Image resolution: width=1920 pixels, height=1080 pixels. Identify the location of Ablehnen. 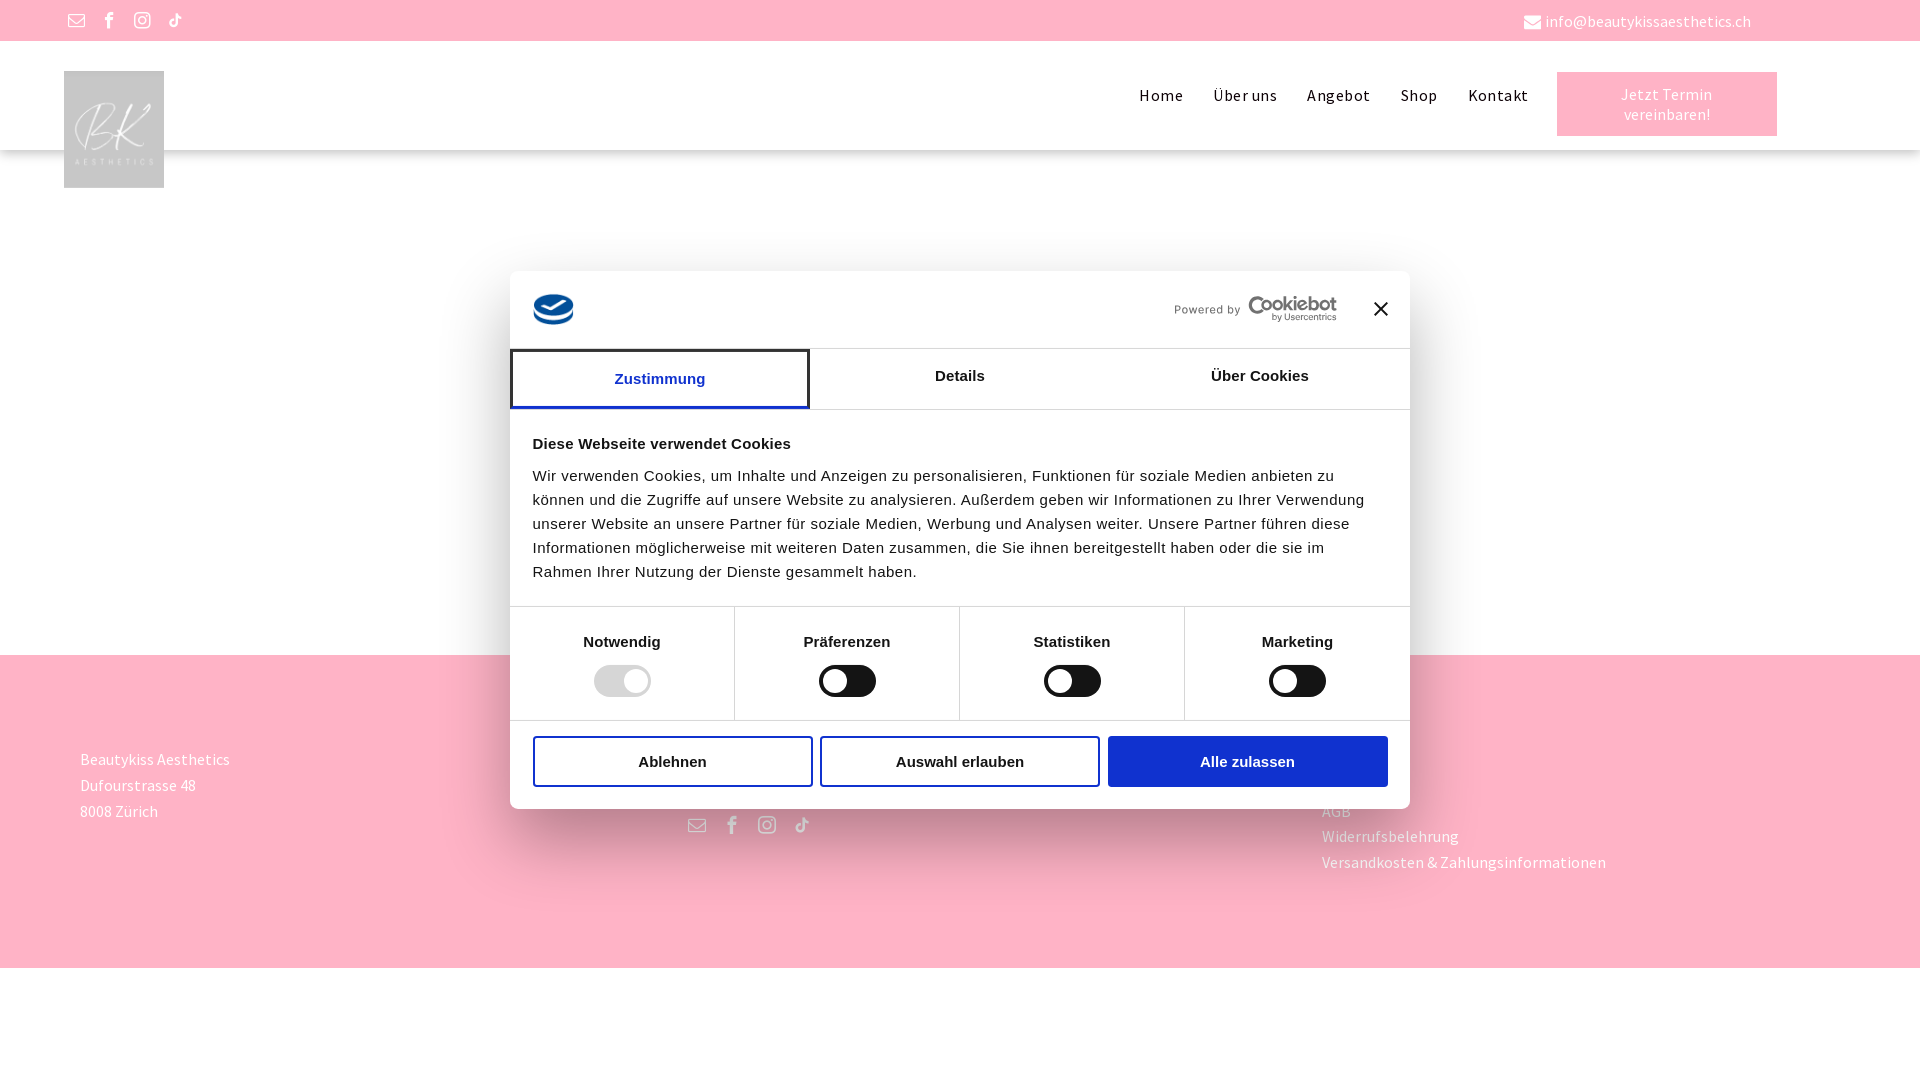
(672, 762).